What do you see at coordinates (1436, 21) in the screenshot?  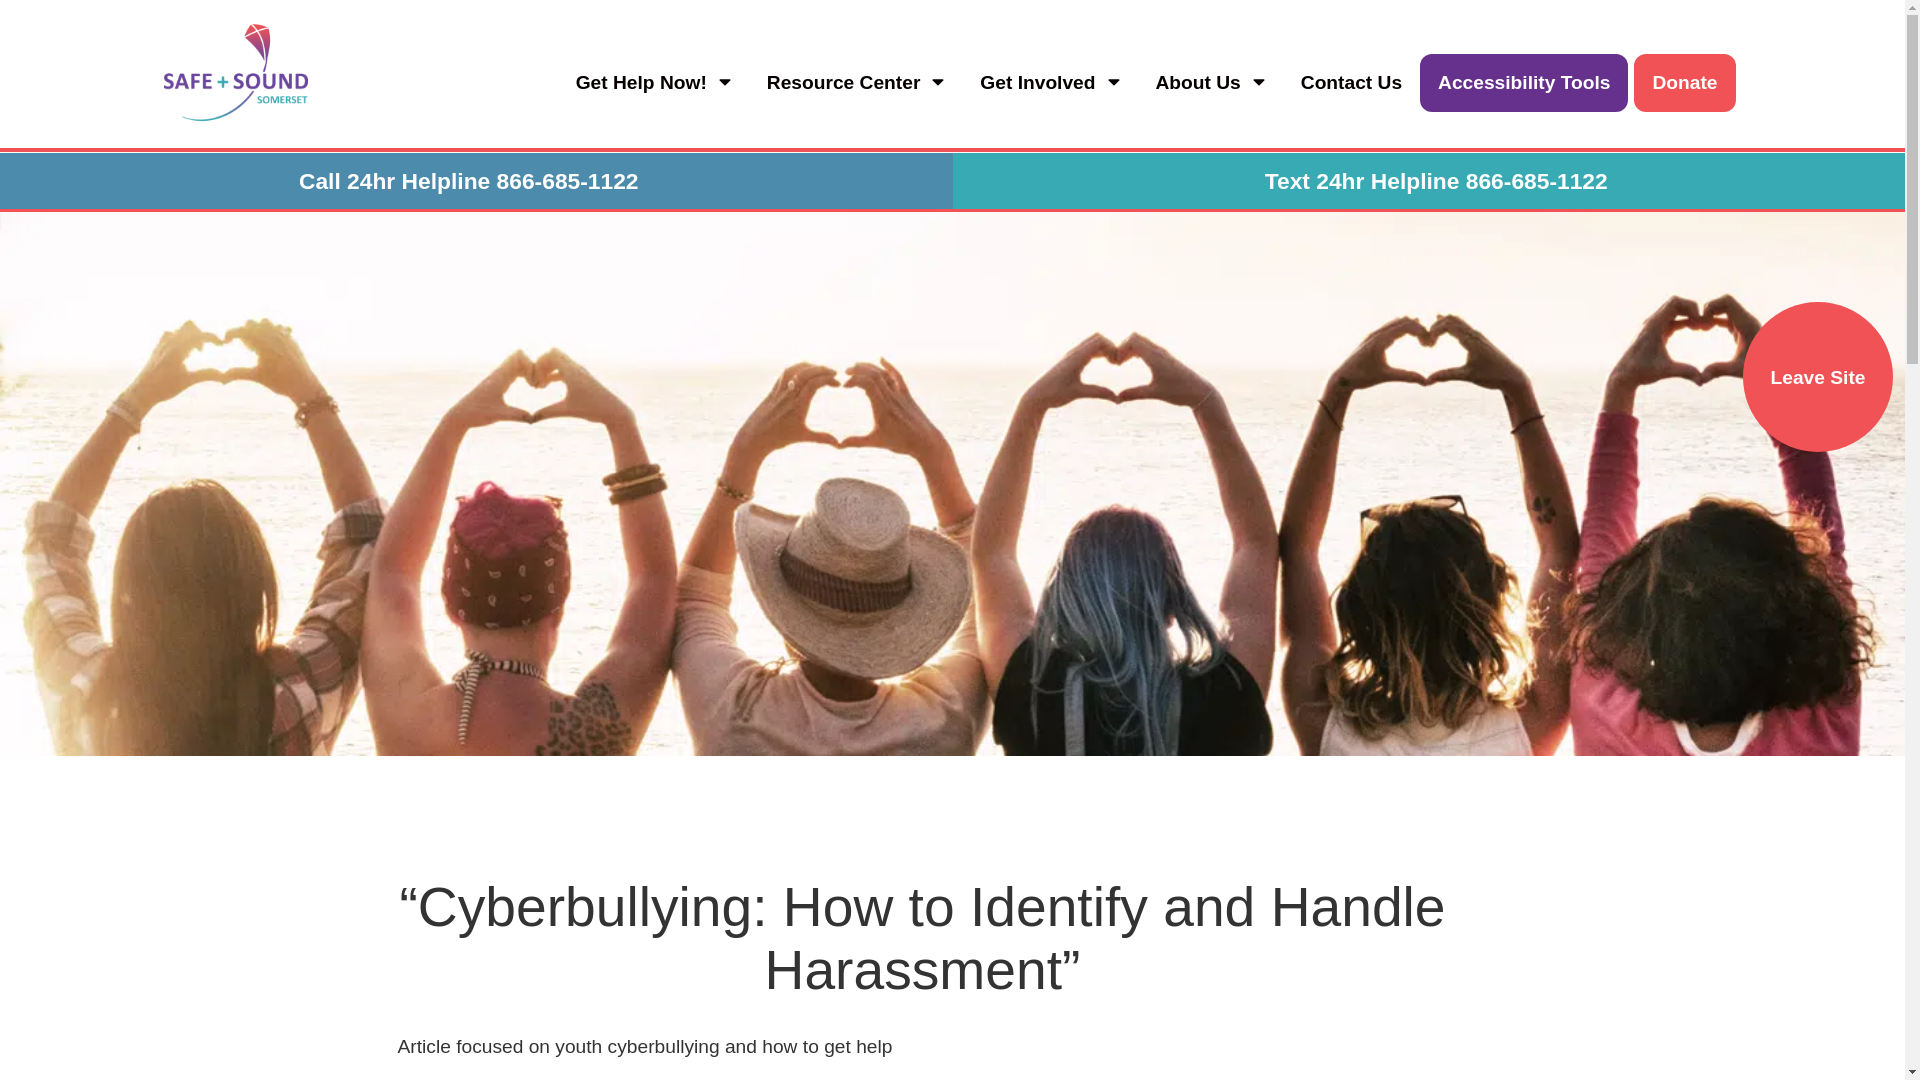 I see `Contact Us` at bounding box center [1436, 21].